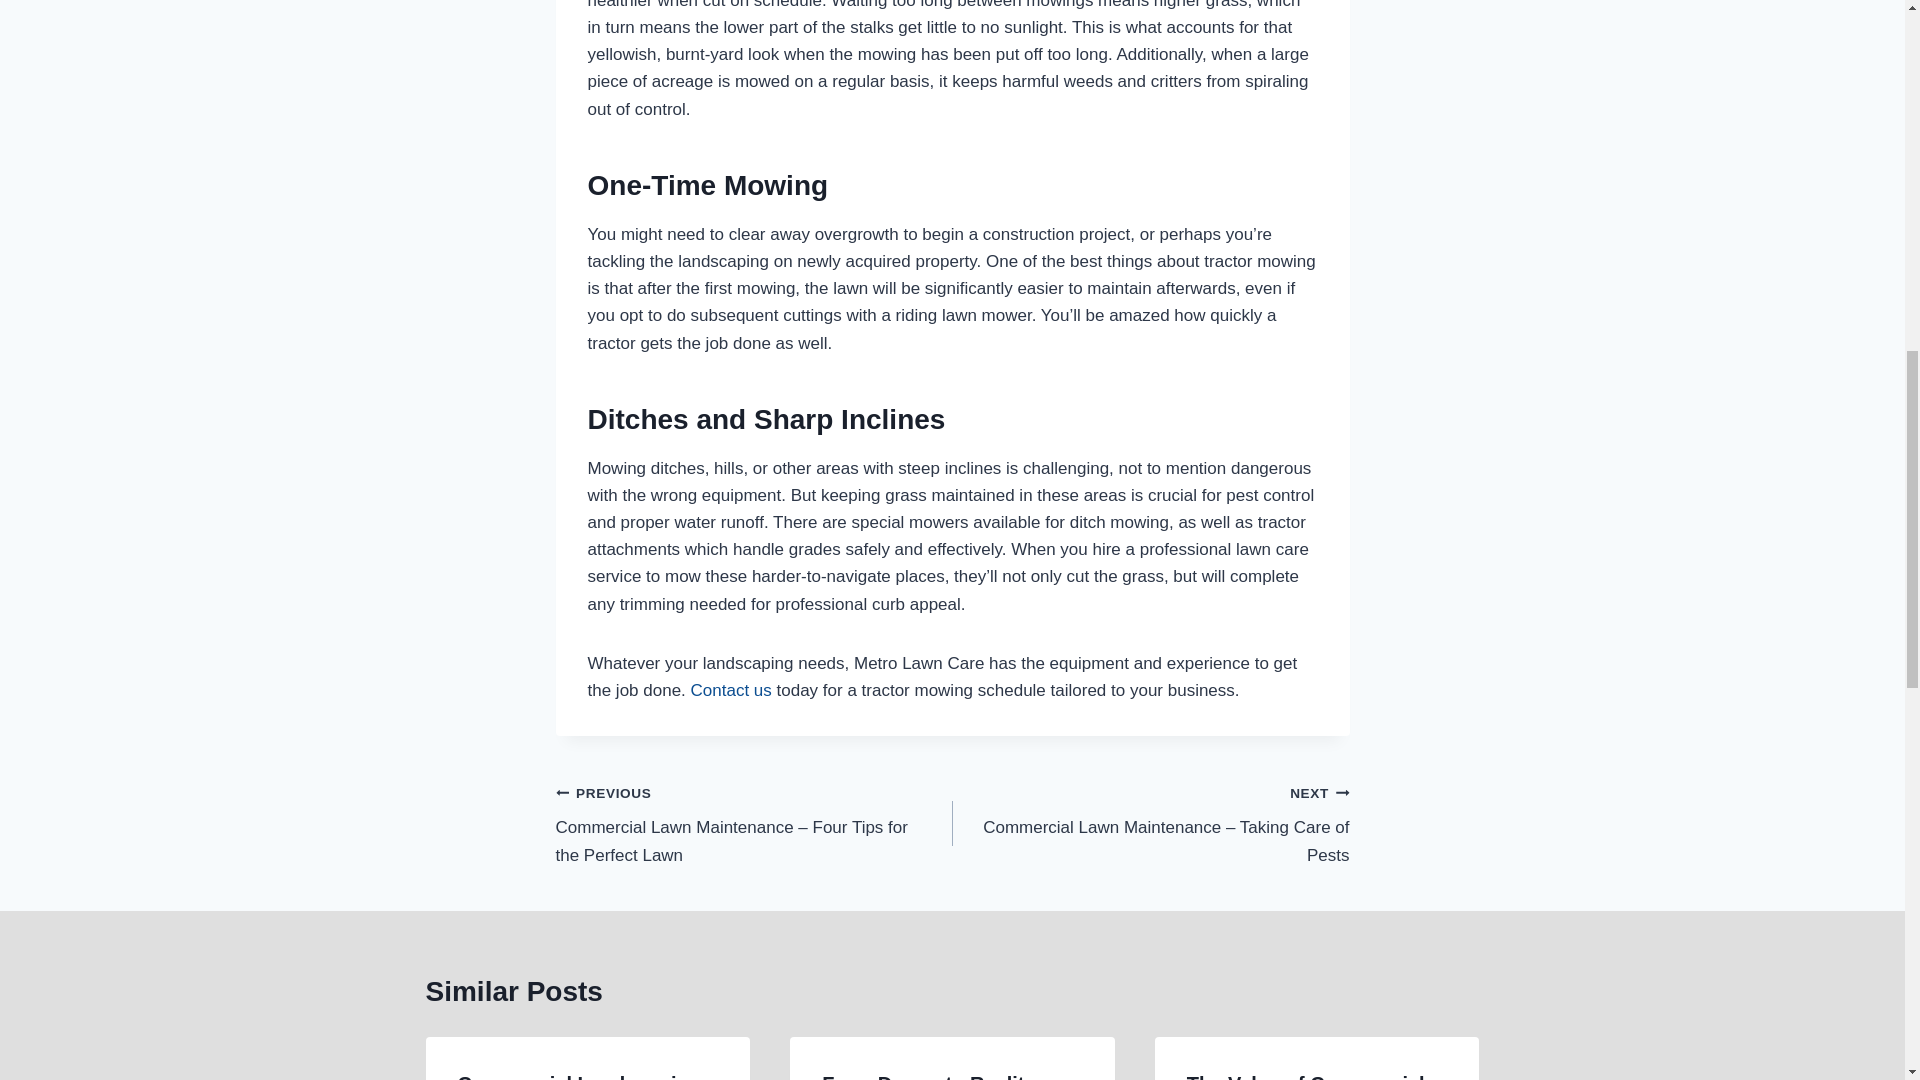 The width and height of the screenshot is (1920, 1080). I want to click on The Value of Commercial Landscape Construction Planning, so click(1305, 1076).